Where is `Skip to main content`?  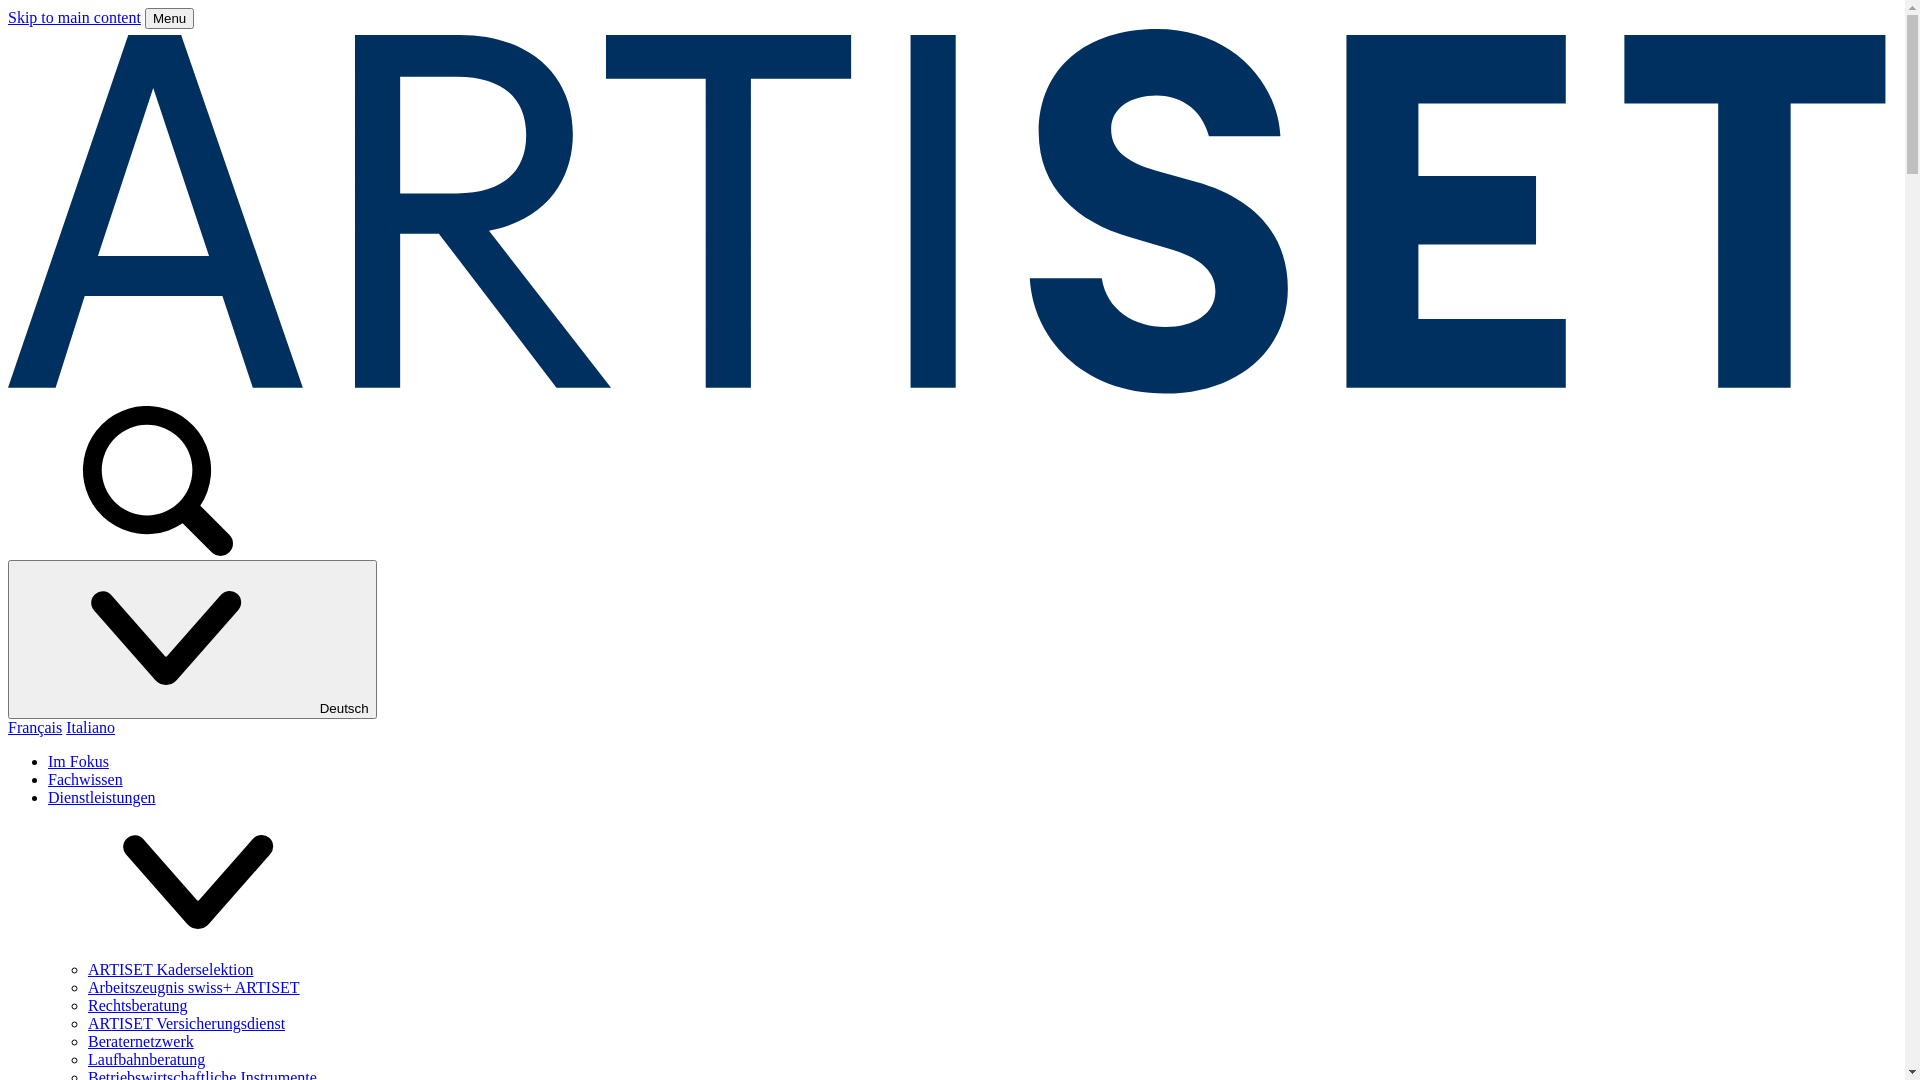
Skip to main content is located at coordinates (74, 18).